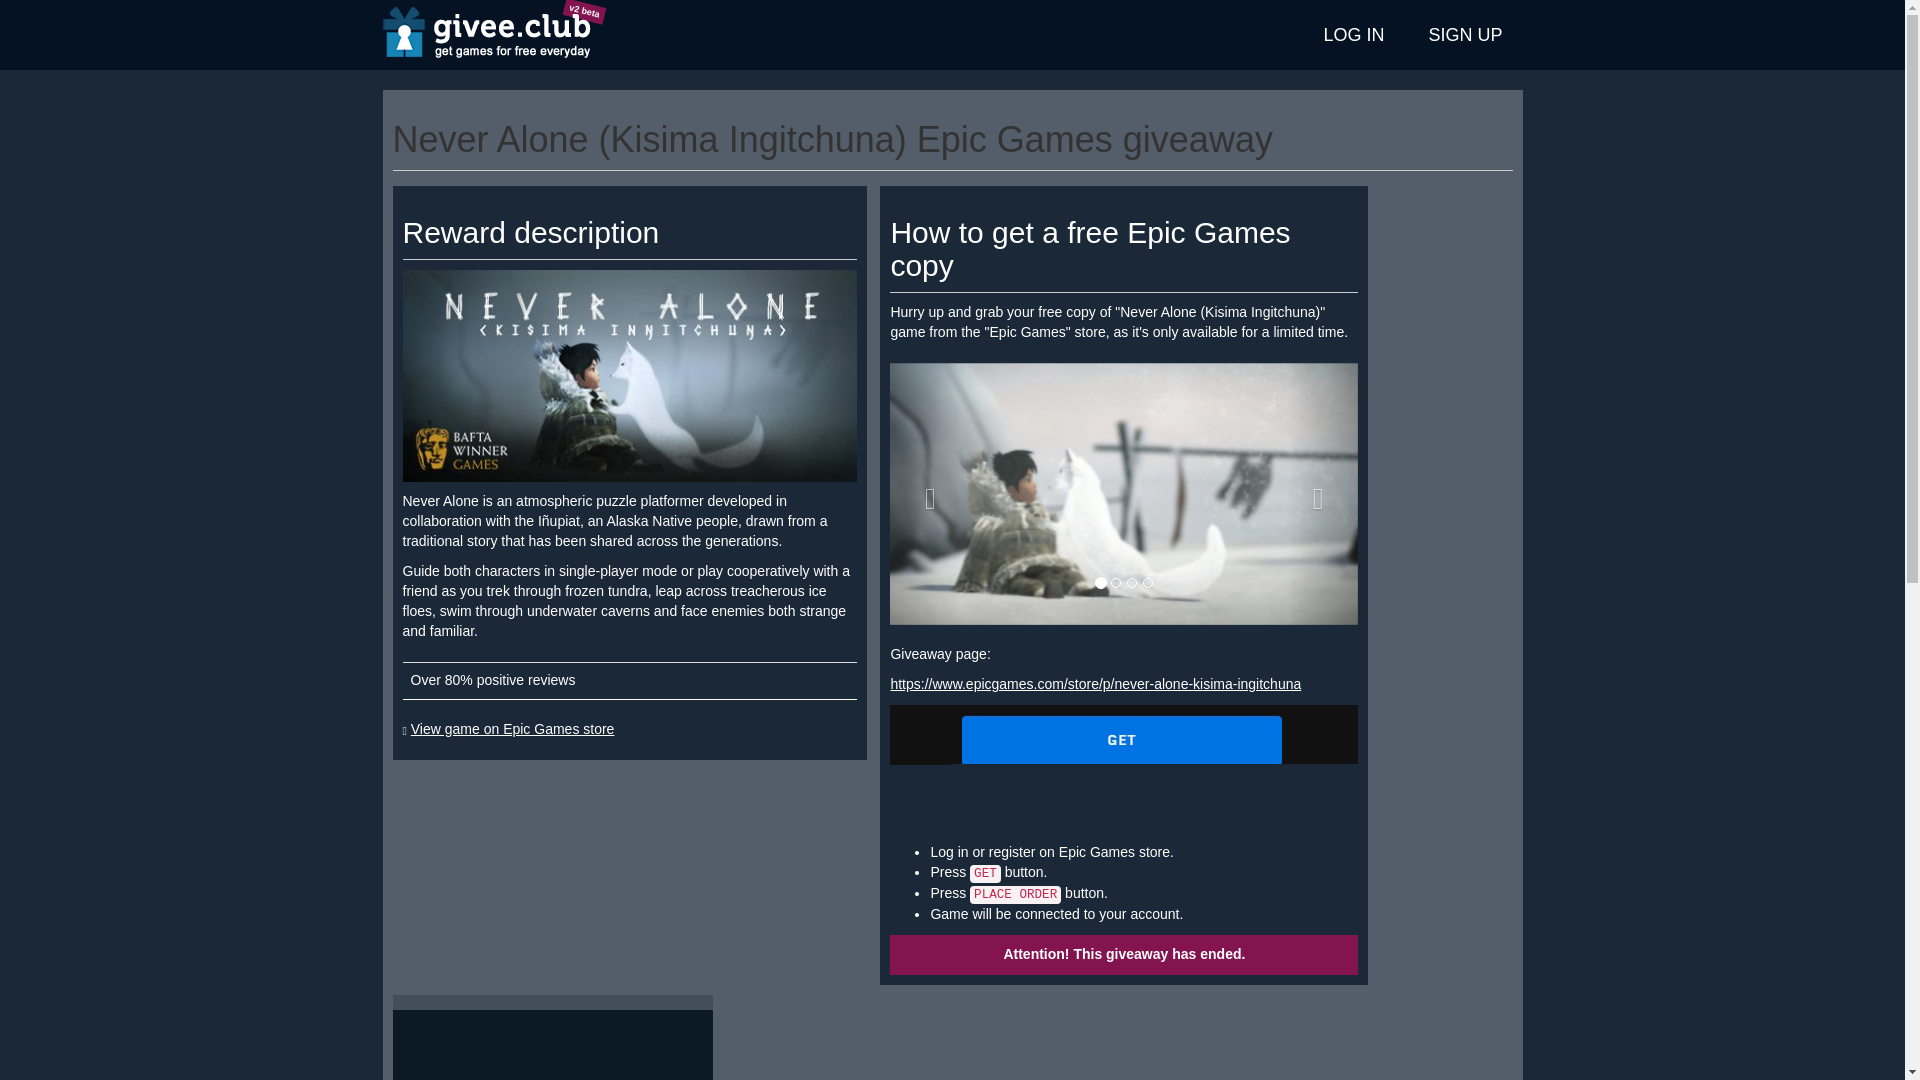  Describe the element at coordinates (1464, 35) in the screenshot. I see `SIGN UP` at that location.